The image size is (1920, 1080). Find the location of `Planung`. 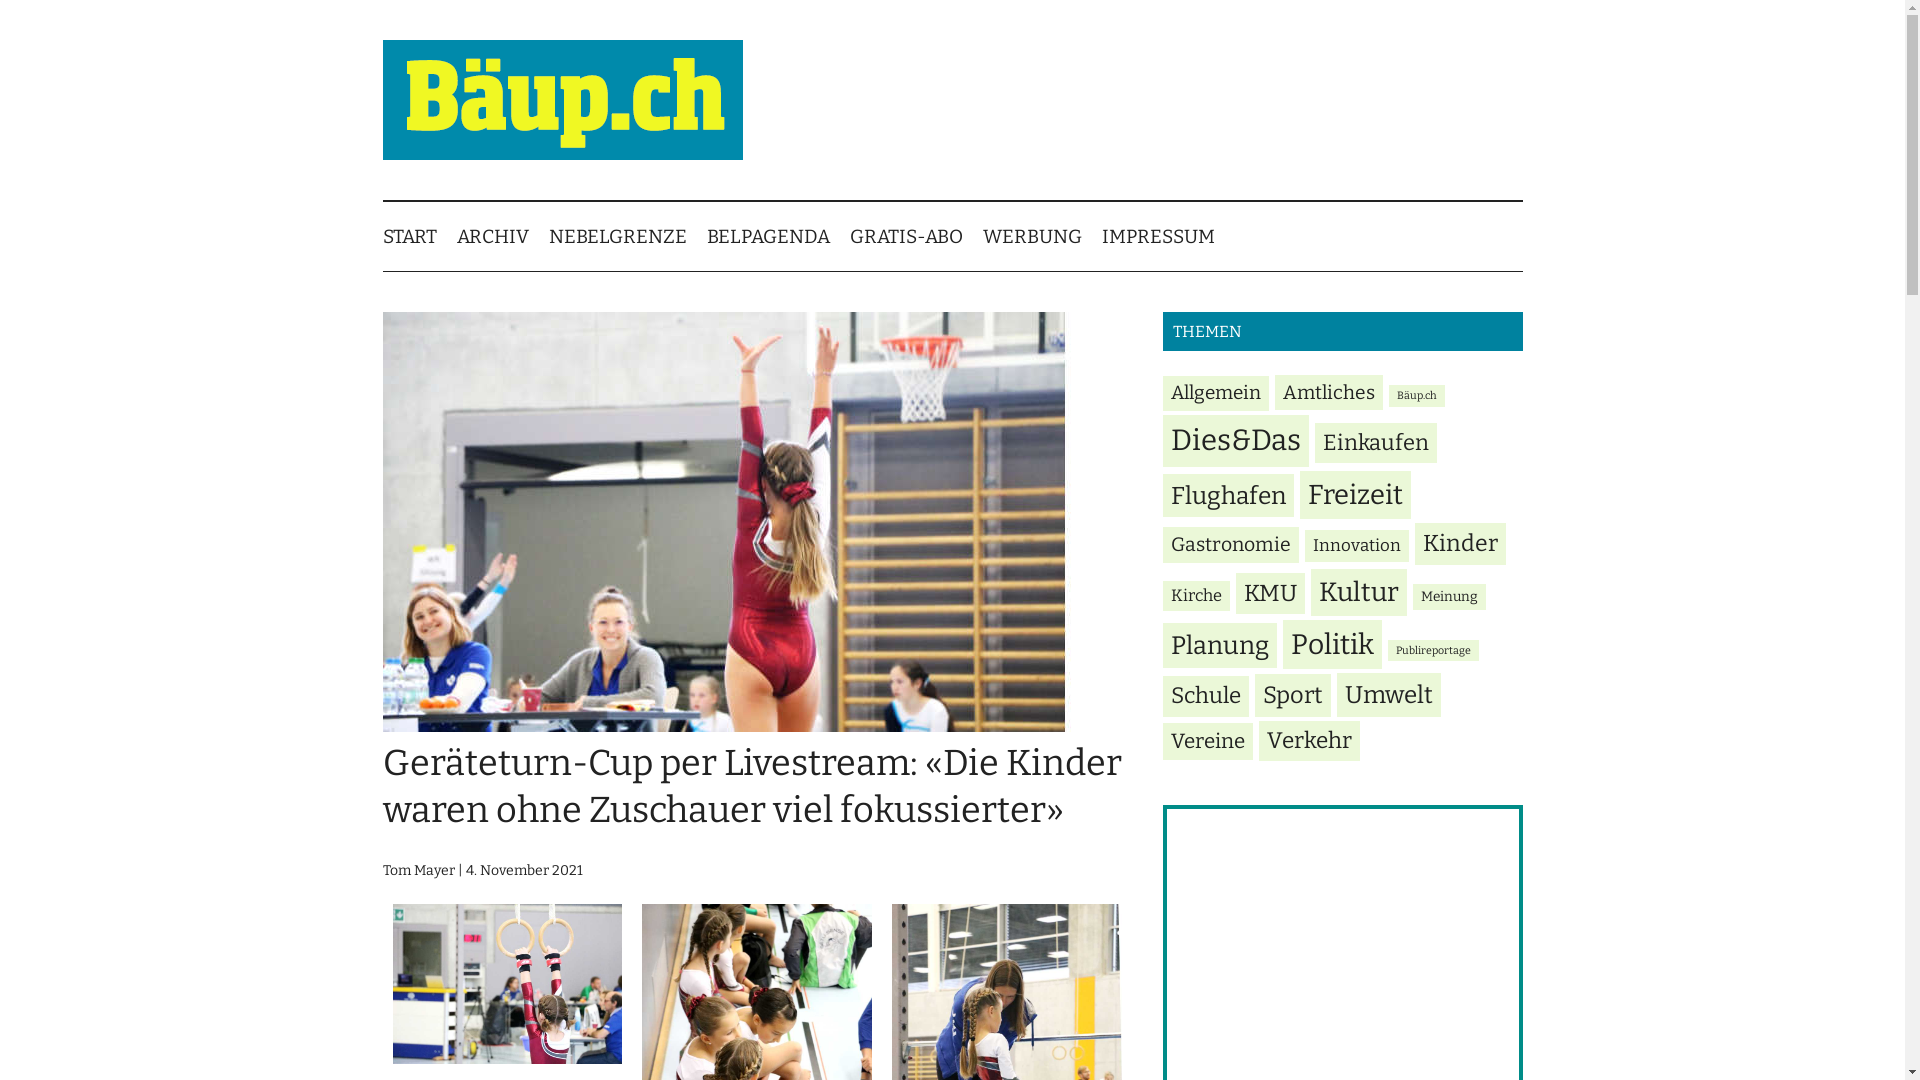

Planung is located at coordinates (1219, 646).